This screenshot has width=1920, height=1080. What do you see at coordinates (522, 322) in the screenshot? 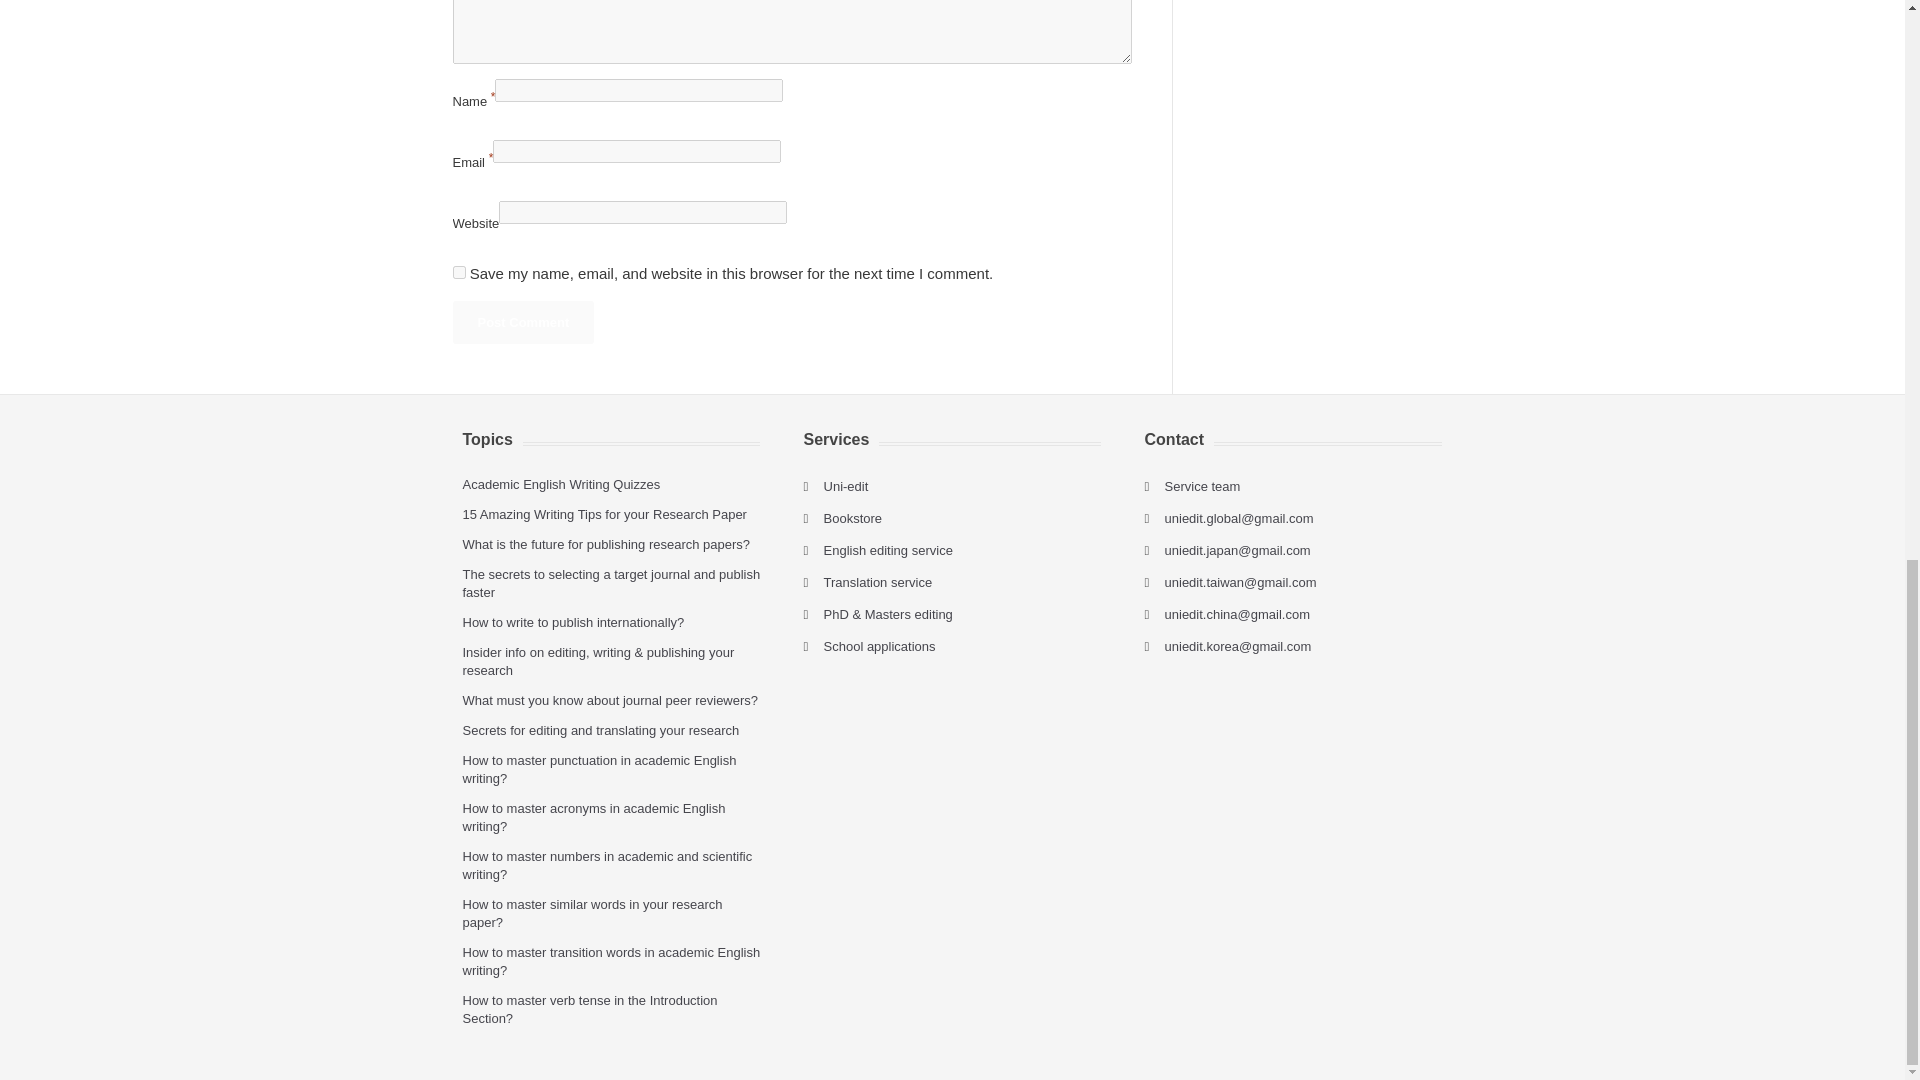
I see `Post Comment` at bounding box center [522, 322].